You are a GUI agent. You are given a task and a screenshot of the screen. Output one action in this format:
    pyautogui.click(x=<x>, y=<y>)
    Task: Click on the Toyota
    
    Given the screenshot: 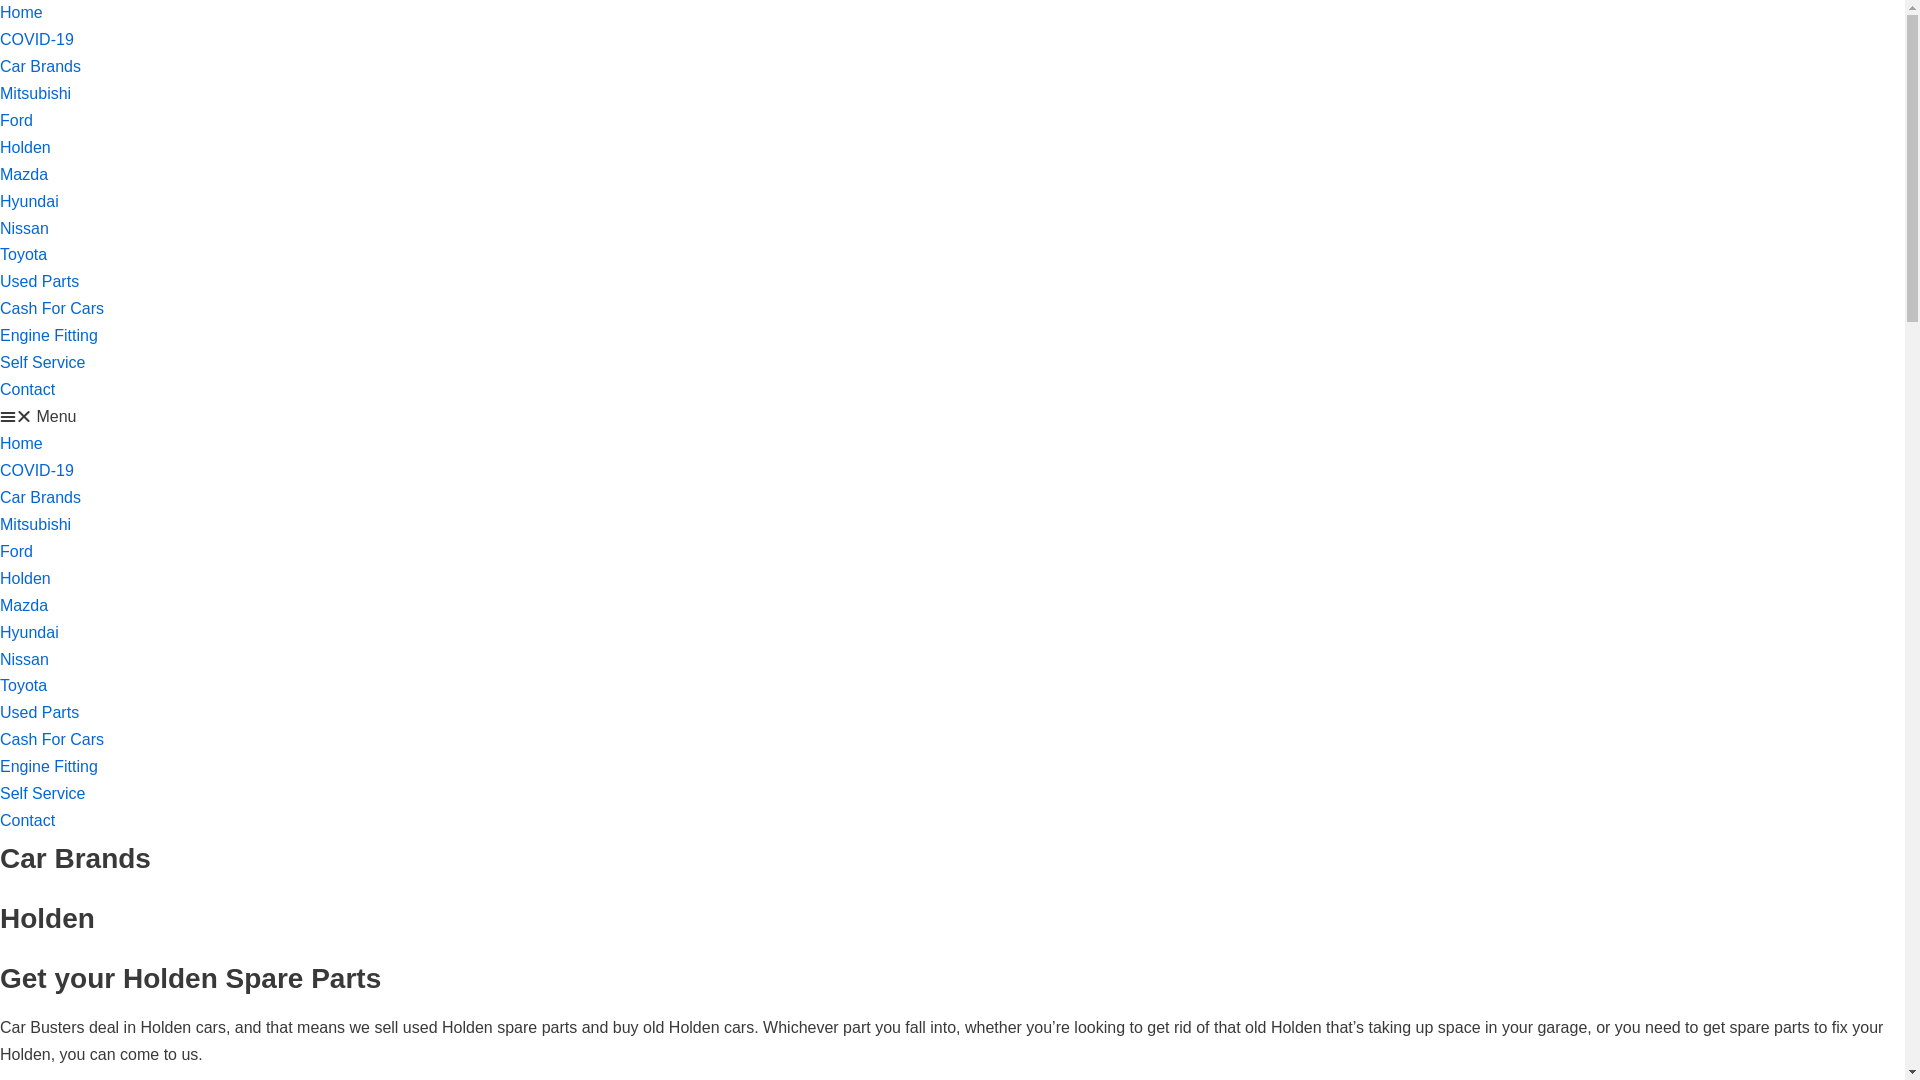 What is the action you would take?
    pyautogui.click(x=24, y=254)
    